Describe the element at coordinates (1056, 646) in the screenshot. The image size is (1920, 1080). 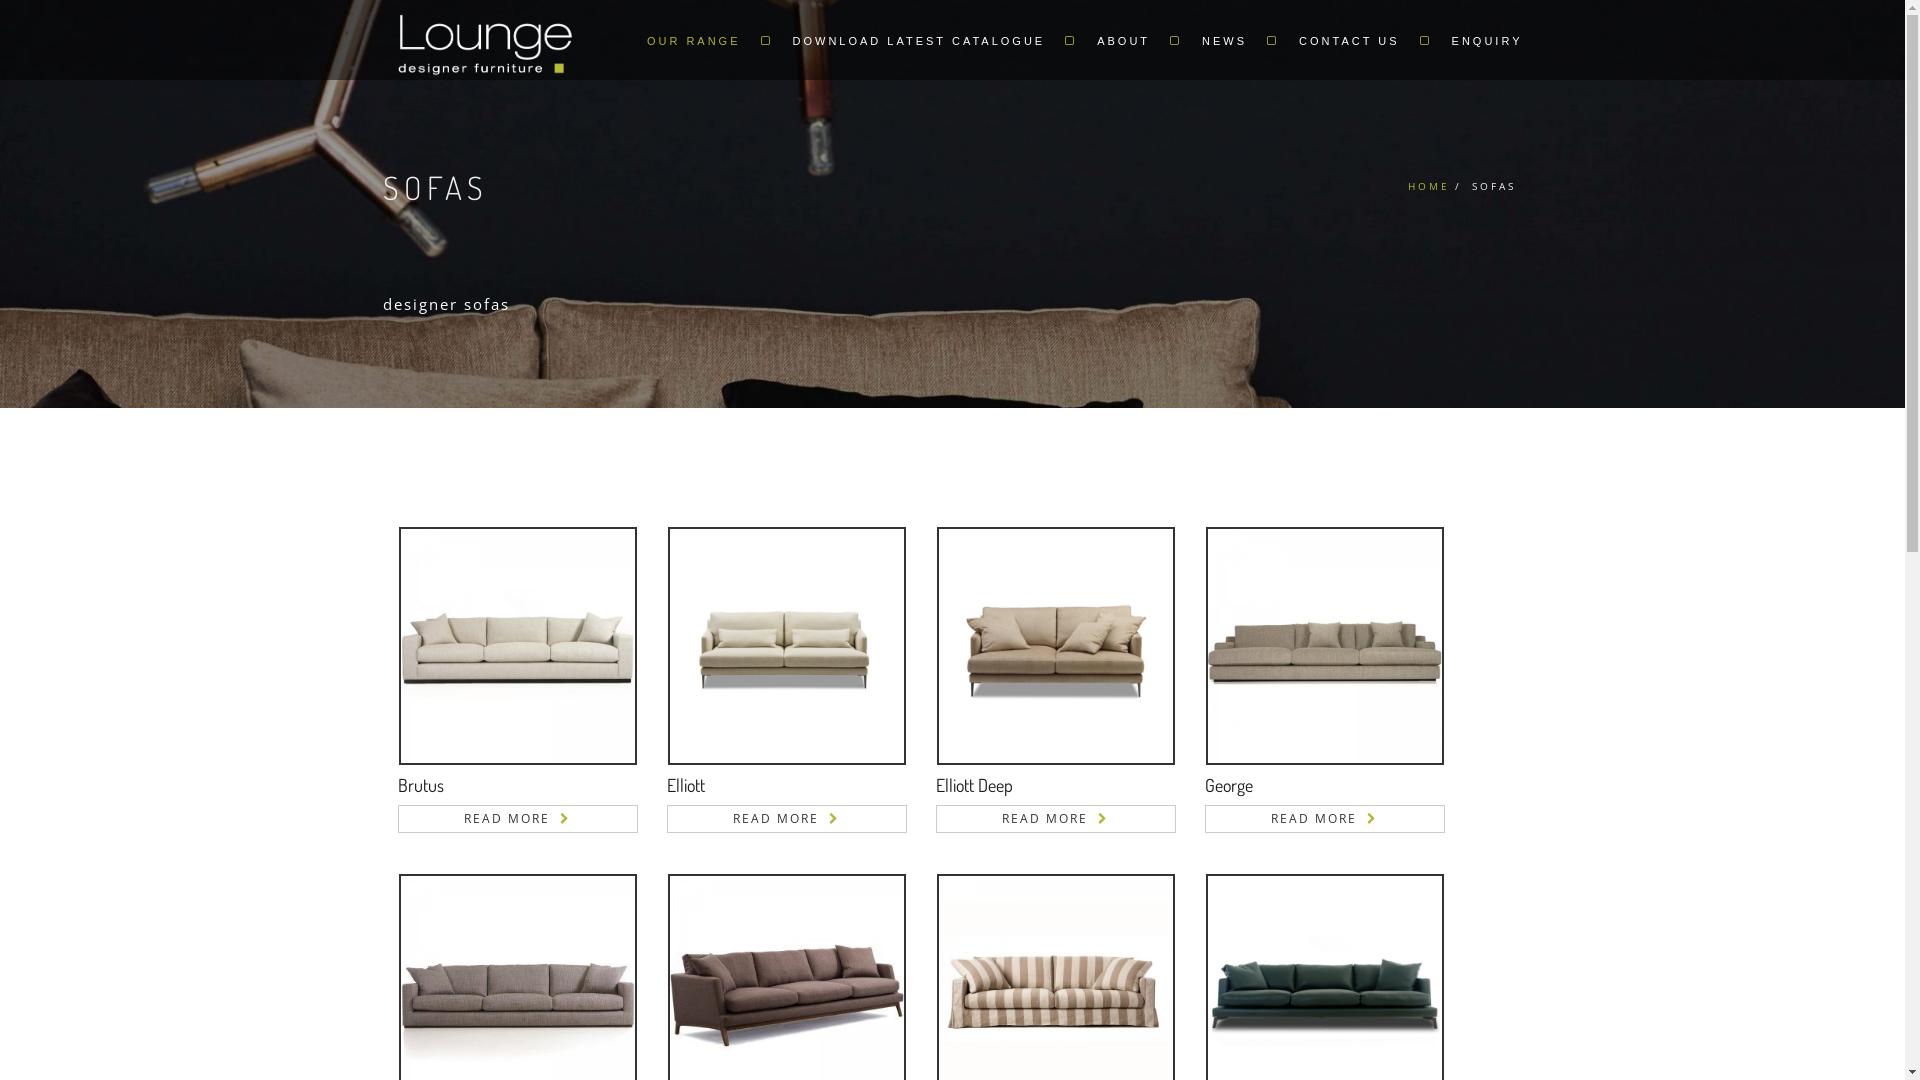
I see `Elliot-Deep` at that location.